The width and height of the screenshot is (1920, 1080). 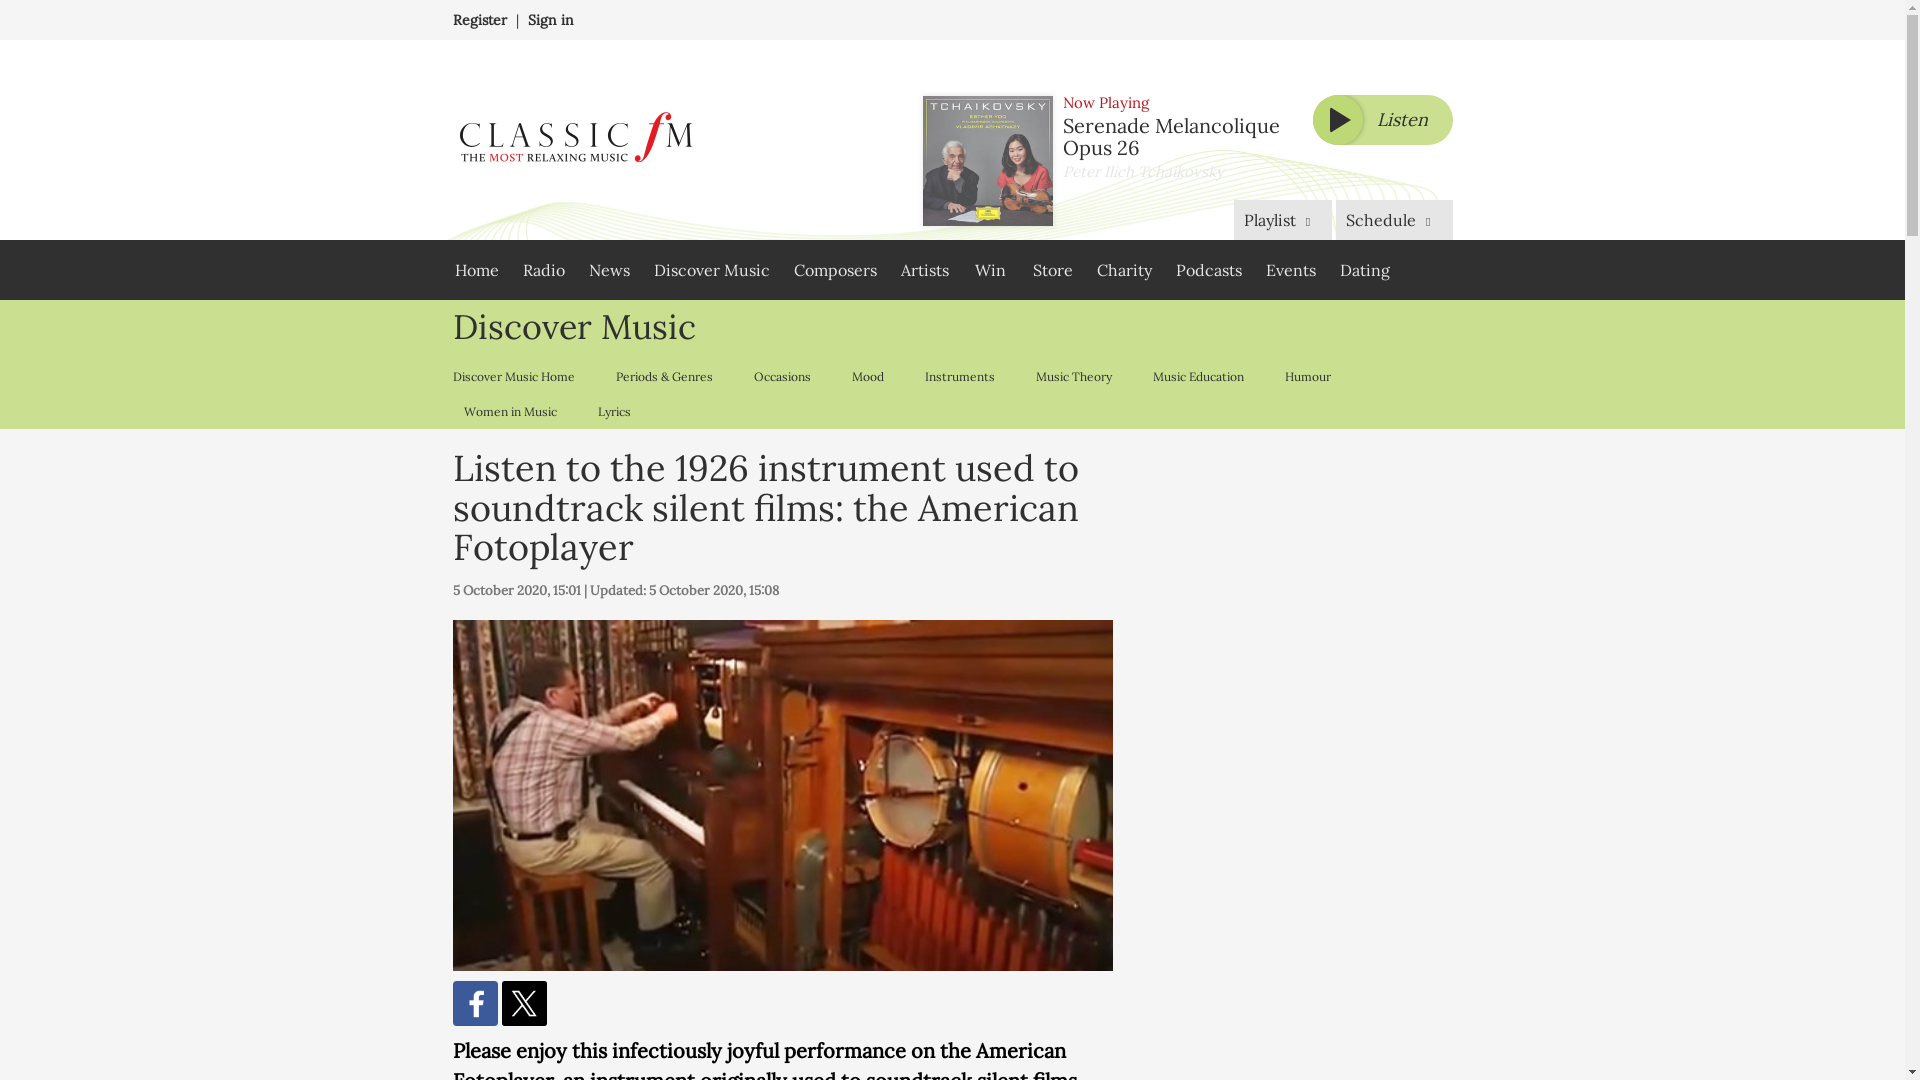 I want to click on Schedule, so click(x=1394, y=219).